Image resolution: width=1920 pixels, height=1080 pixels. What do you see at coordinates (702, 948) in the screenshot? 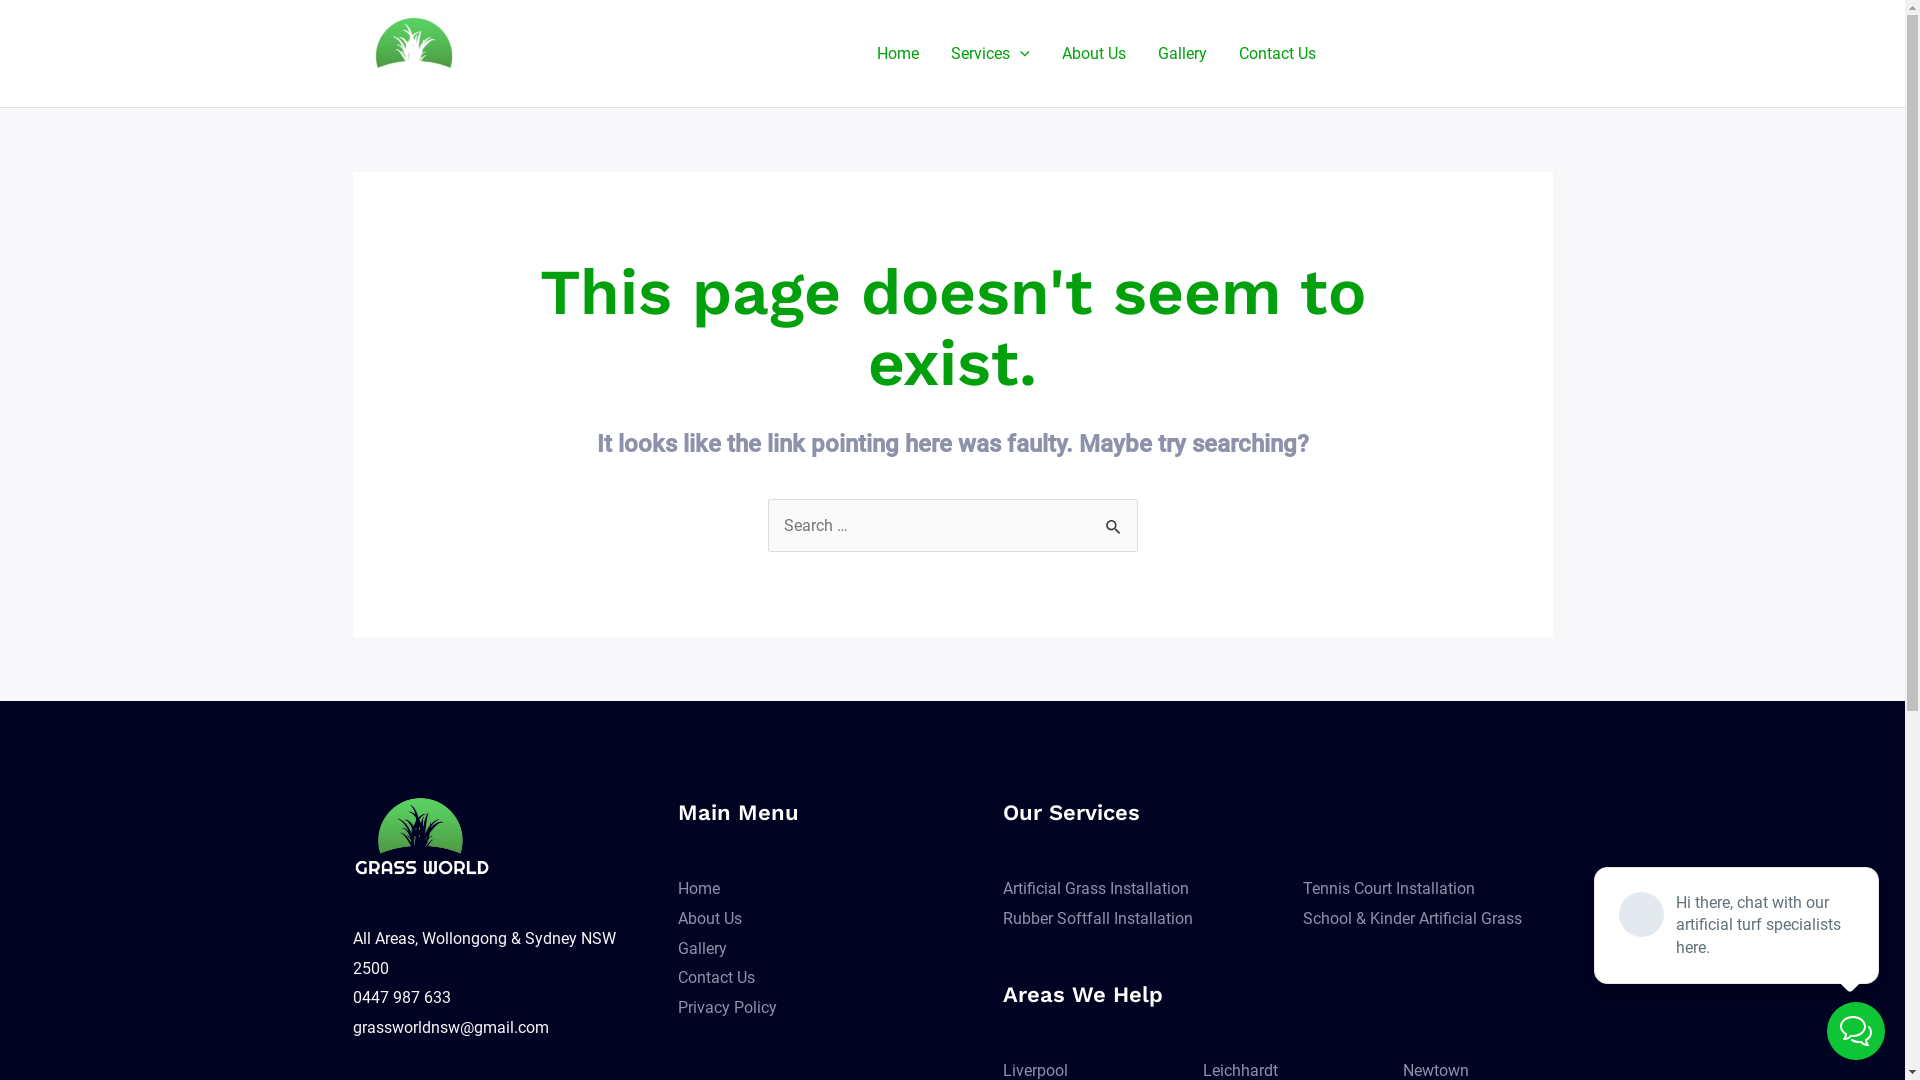
I see `Gallery` at bounding box center [702, 948].